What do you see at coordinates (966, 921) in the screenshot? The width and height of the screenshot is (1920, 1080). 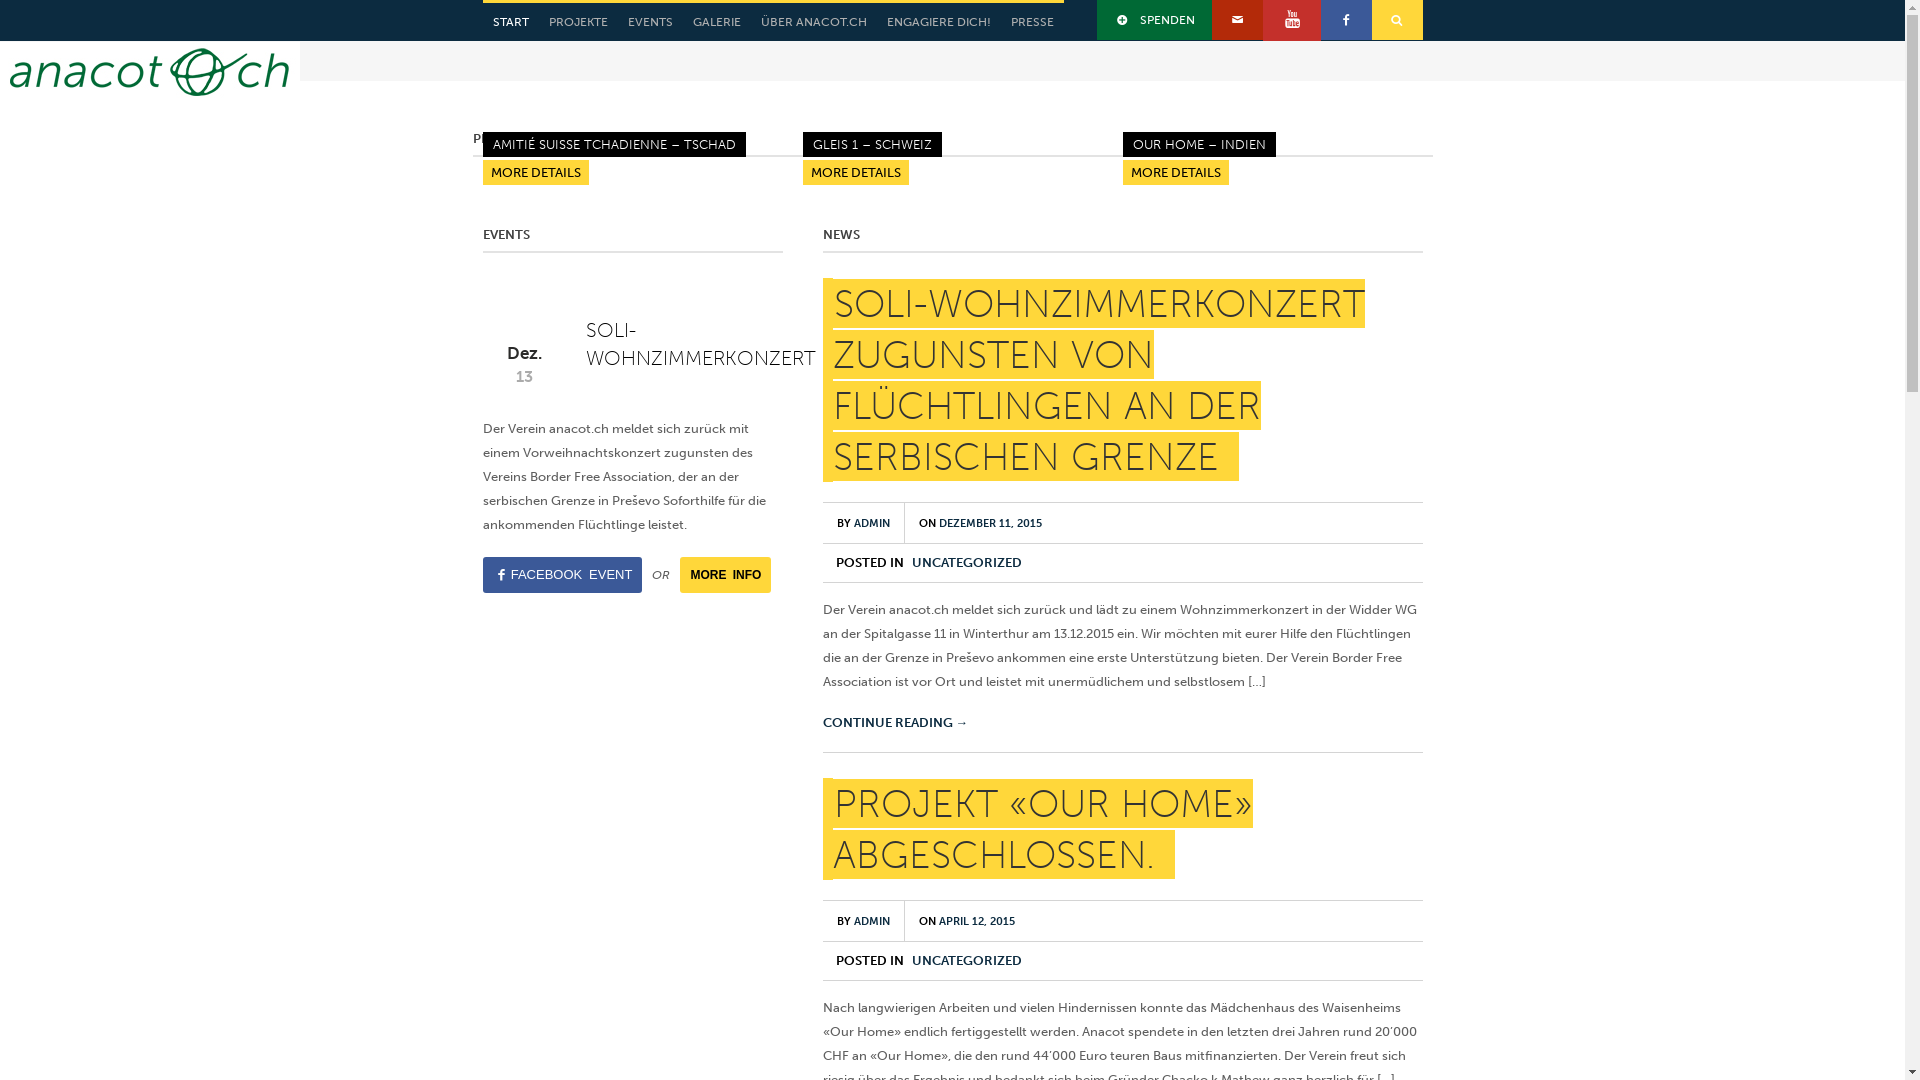 I see `ON APRIL 12, 2015` at bounding box center [966, 921].